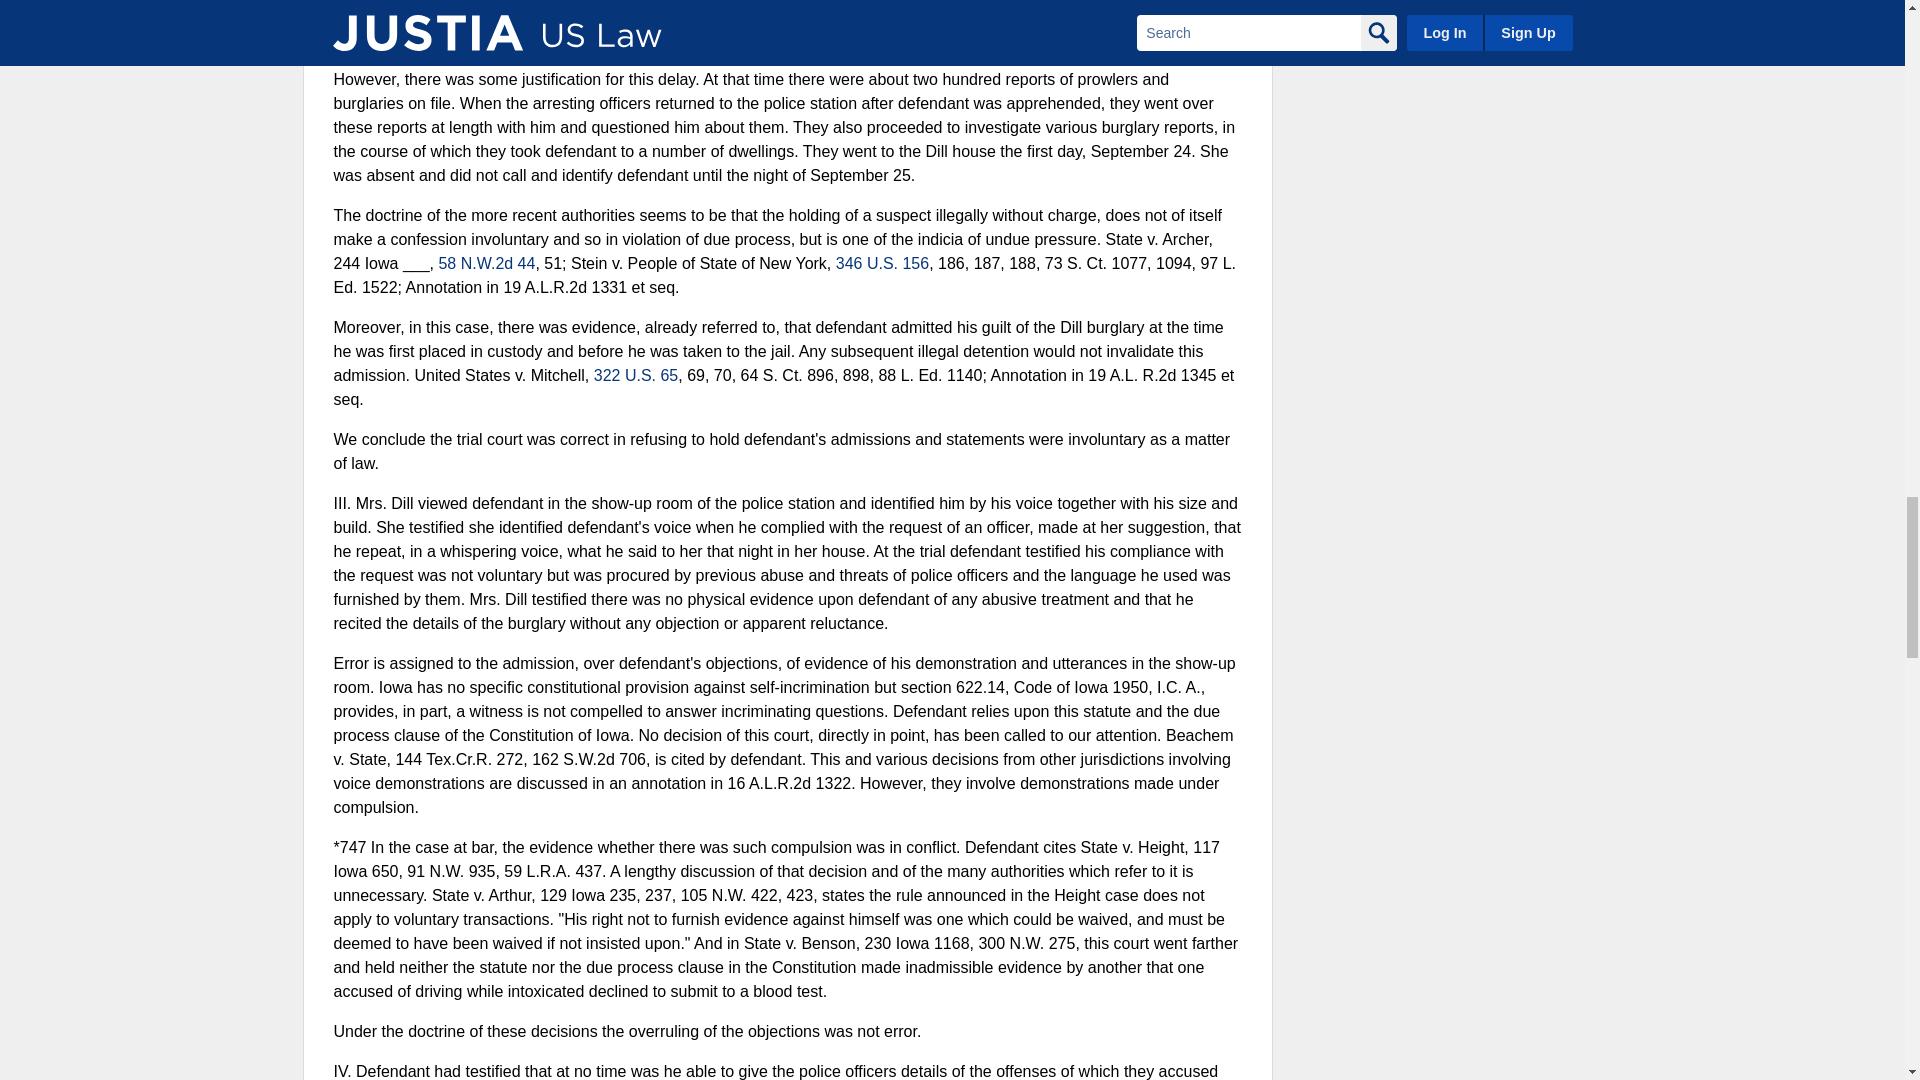 The width and height of the screenshot is (1920, 1080). What do you see at coordinates (882, 263) in the screenshot?
I see `346 U.S. 156` at bounding box center [882, 263].